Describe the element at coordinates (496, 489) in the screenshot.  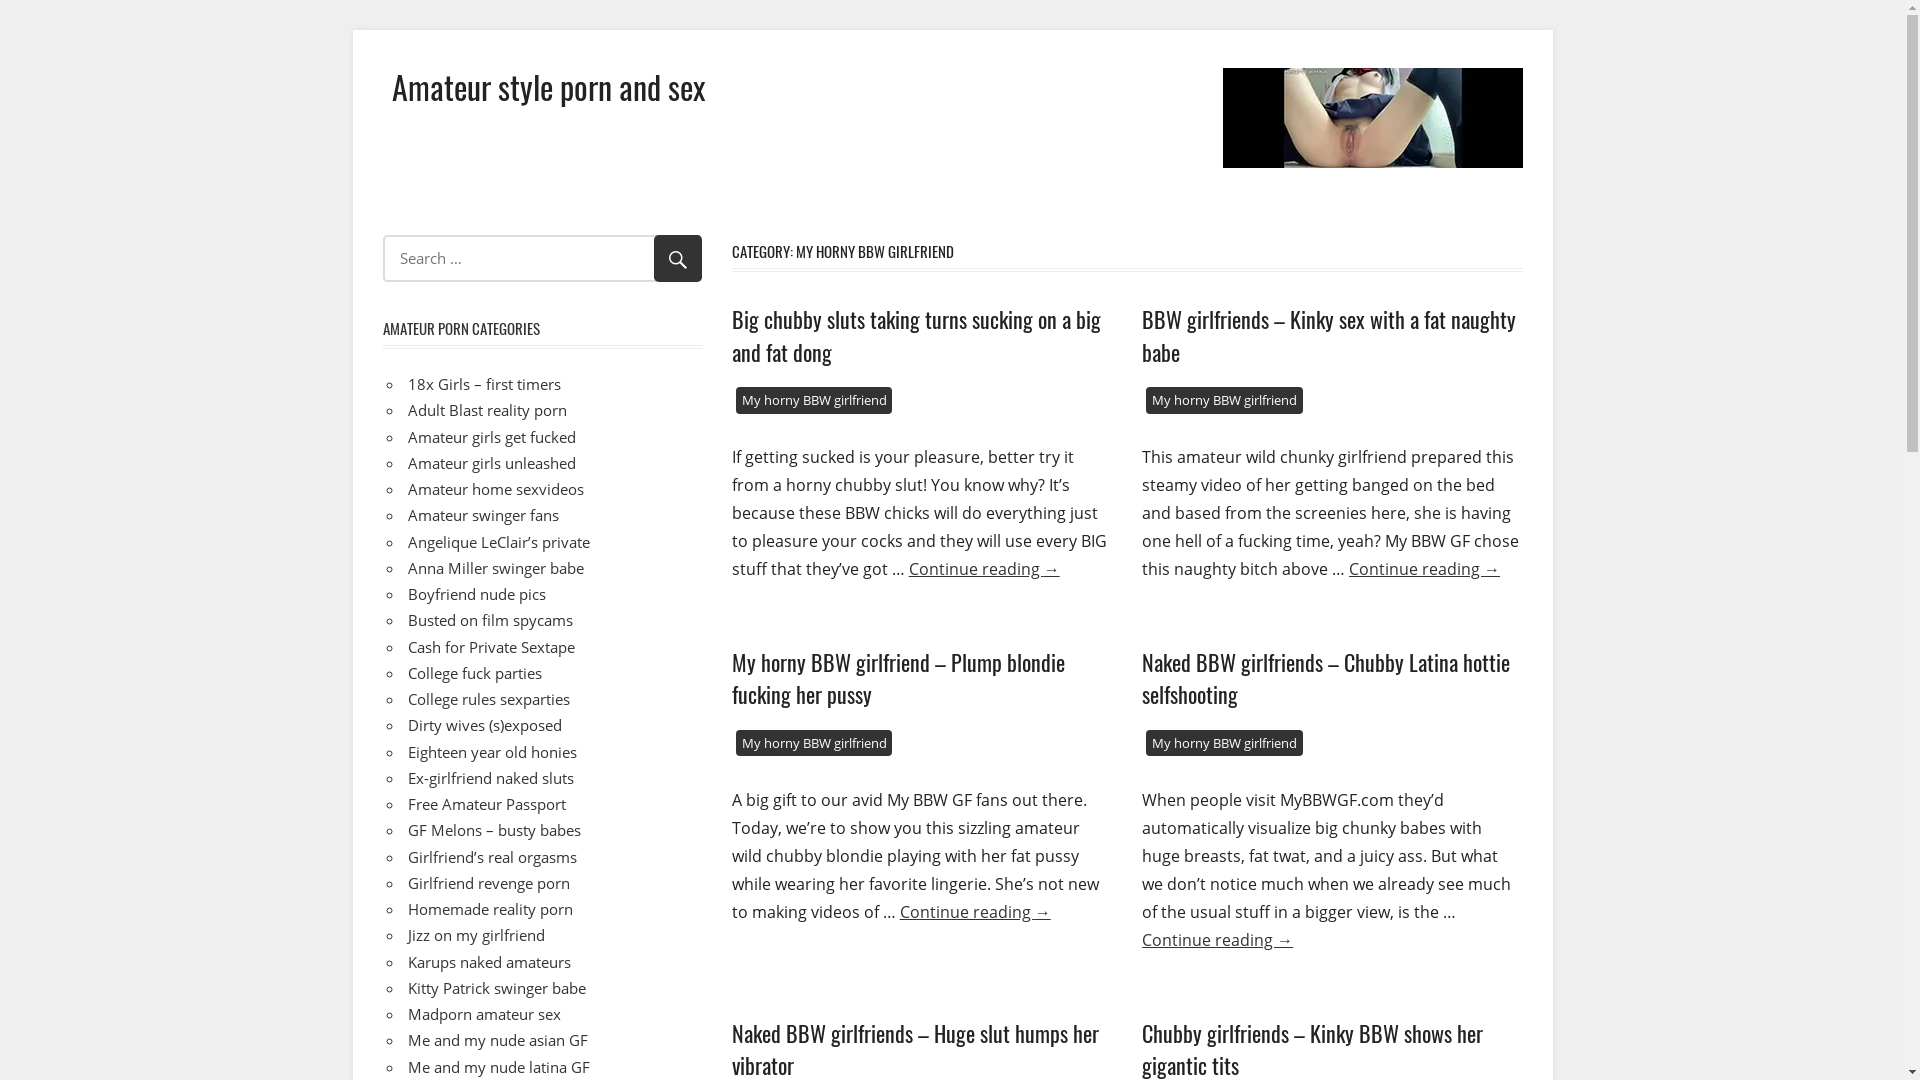
I see `Amateur home sexvideos` at that location.